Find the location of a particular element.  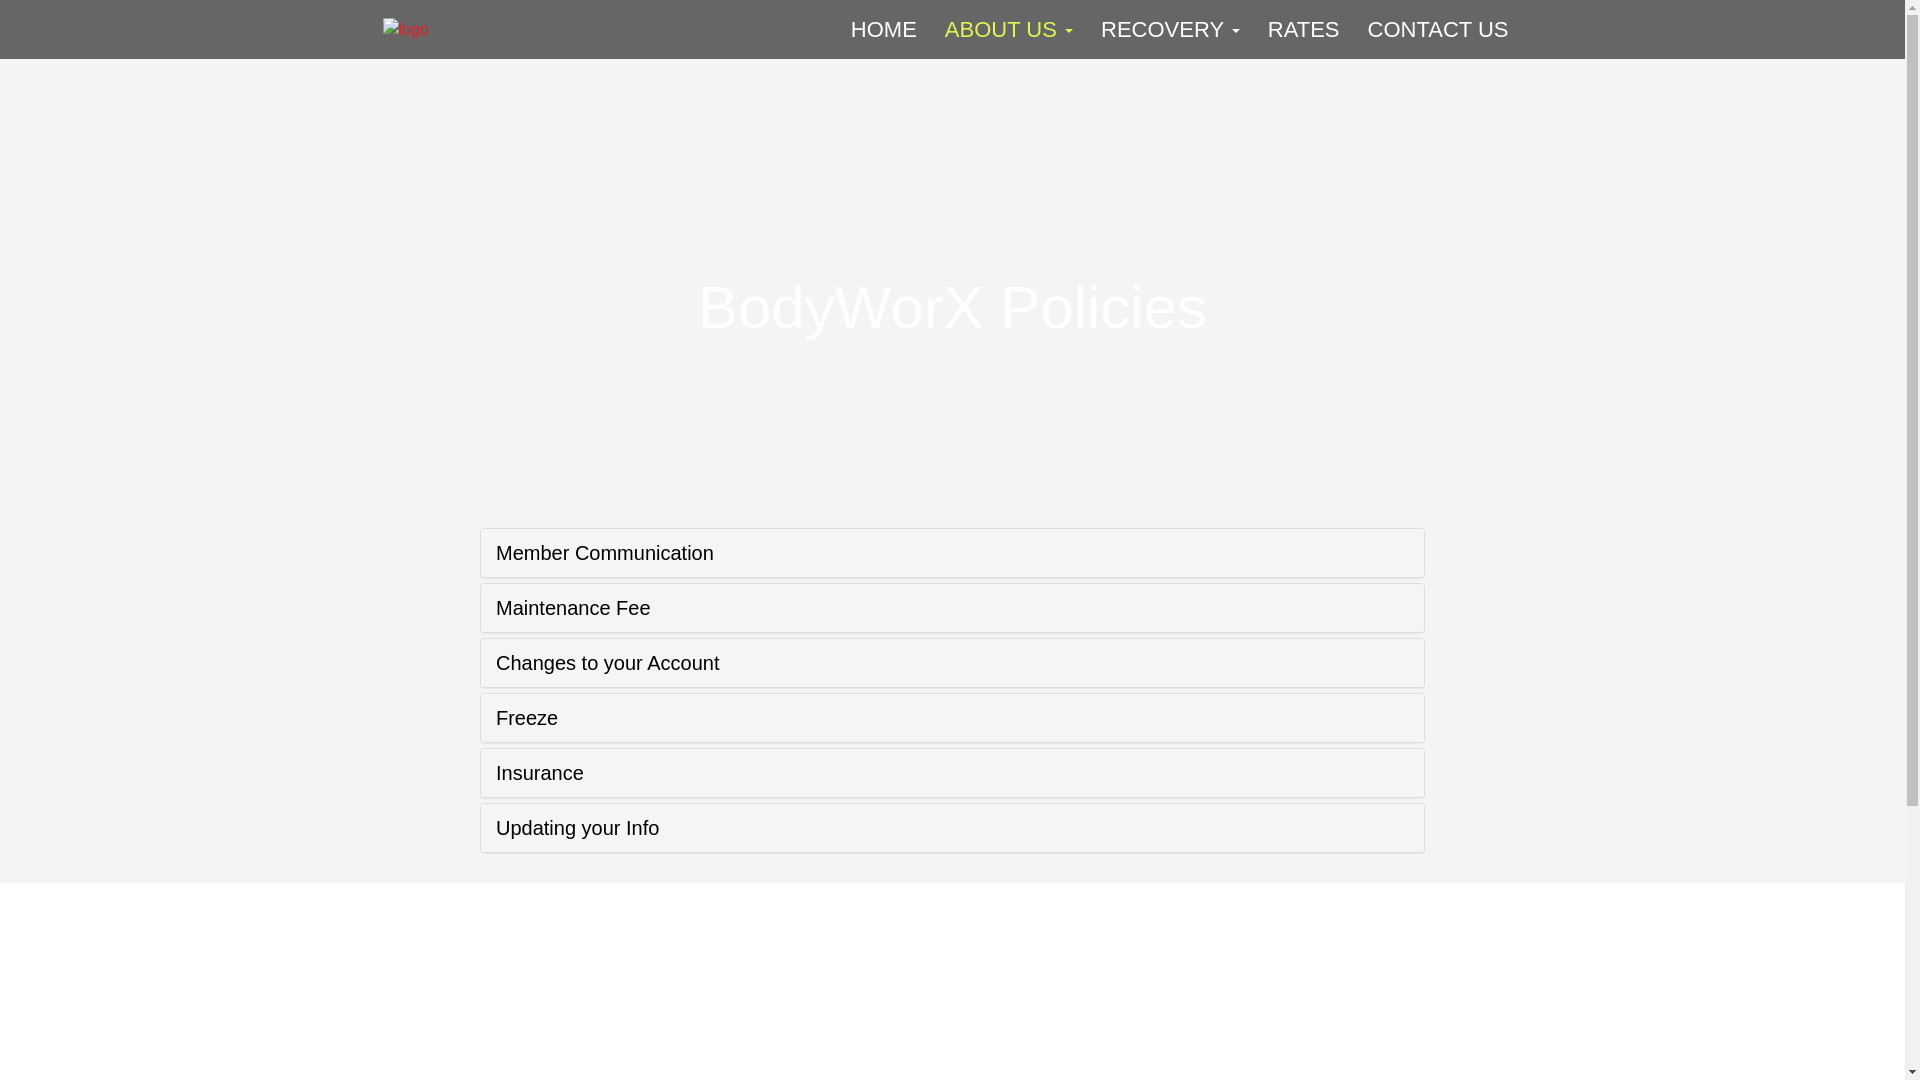

Freeze is located at coordinates (526, 718).